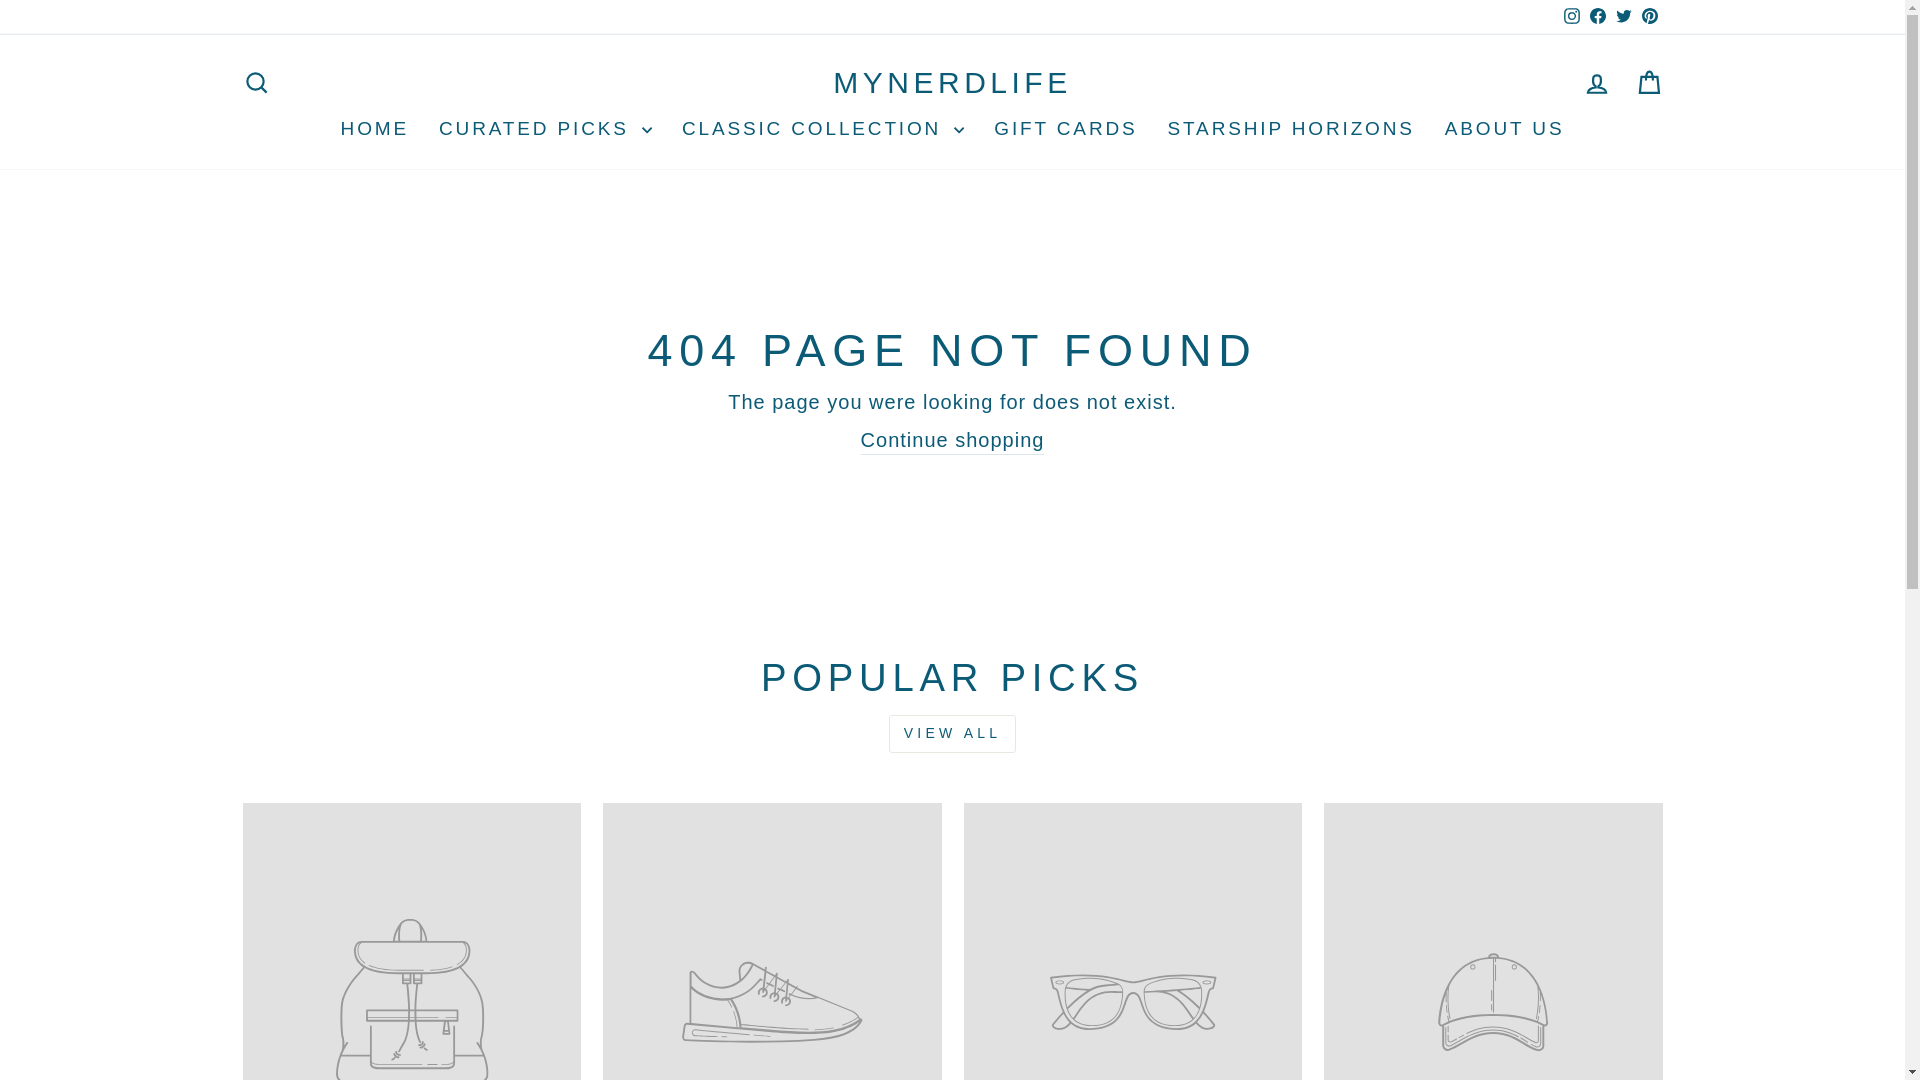 The width and height of the screenshot is (1920, 1080). Describe the element at coordinates (1572, 15) in the screenshot. I see `instagram` at that location.